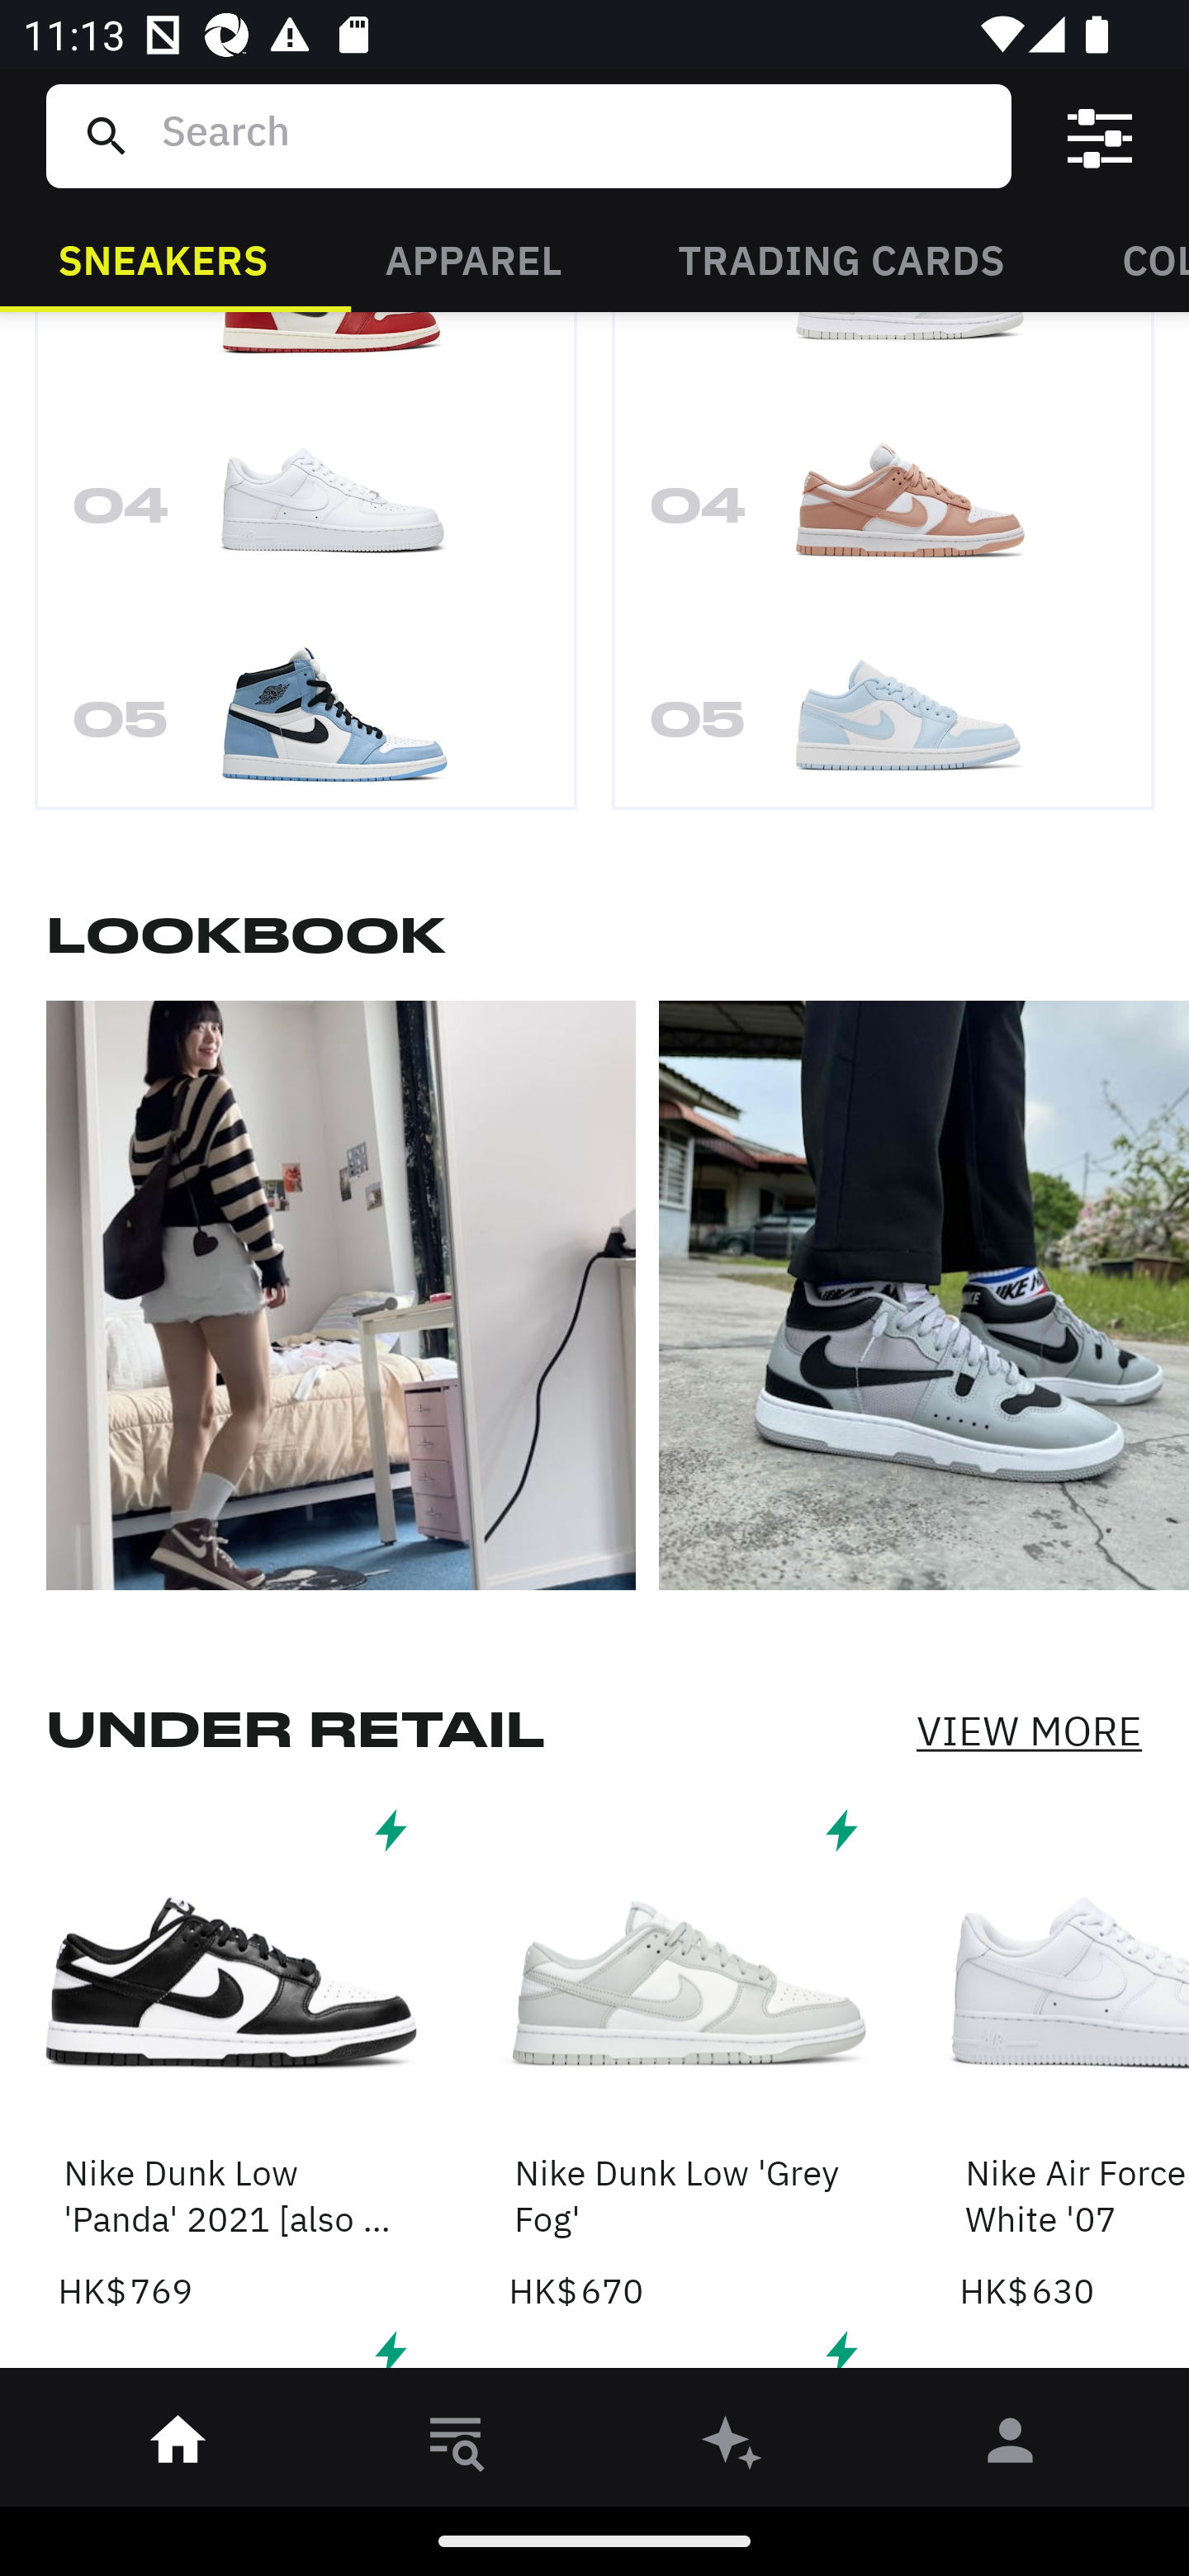  What do you see at coordinates (841, 258) in the screenshot?
I see `TRADING CARDS` at bounding box center [841, 258].